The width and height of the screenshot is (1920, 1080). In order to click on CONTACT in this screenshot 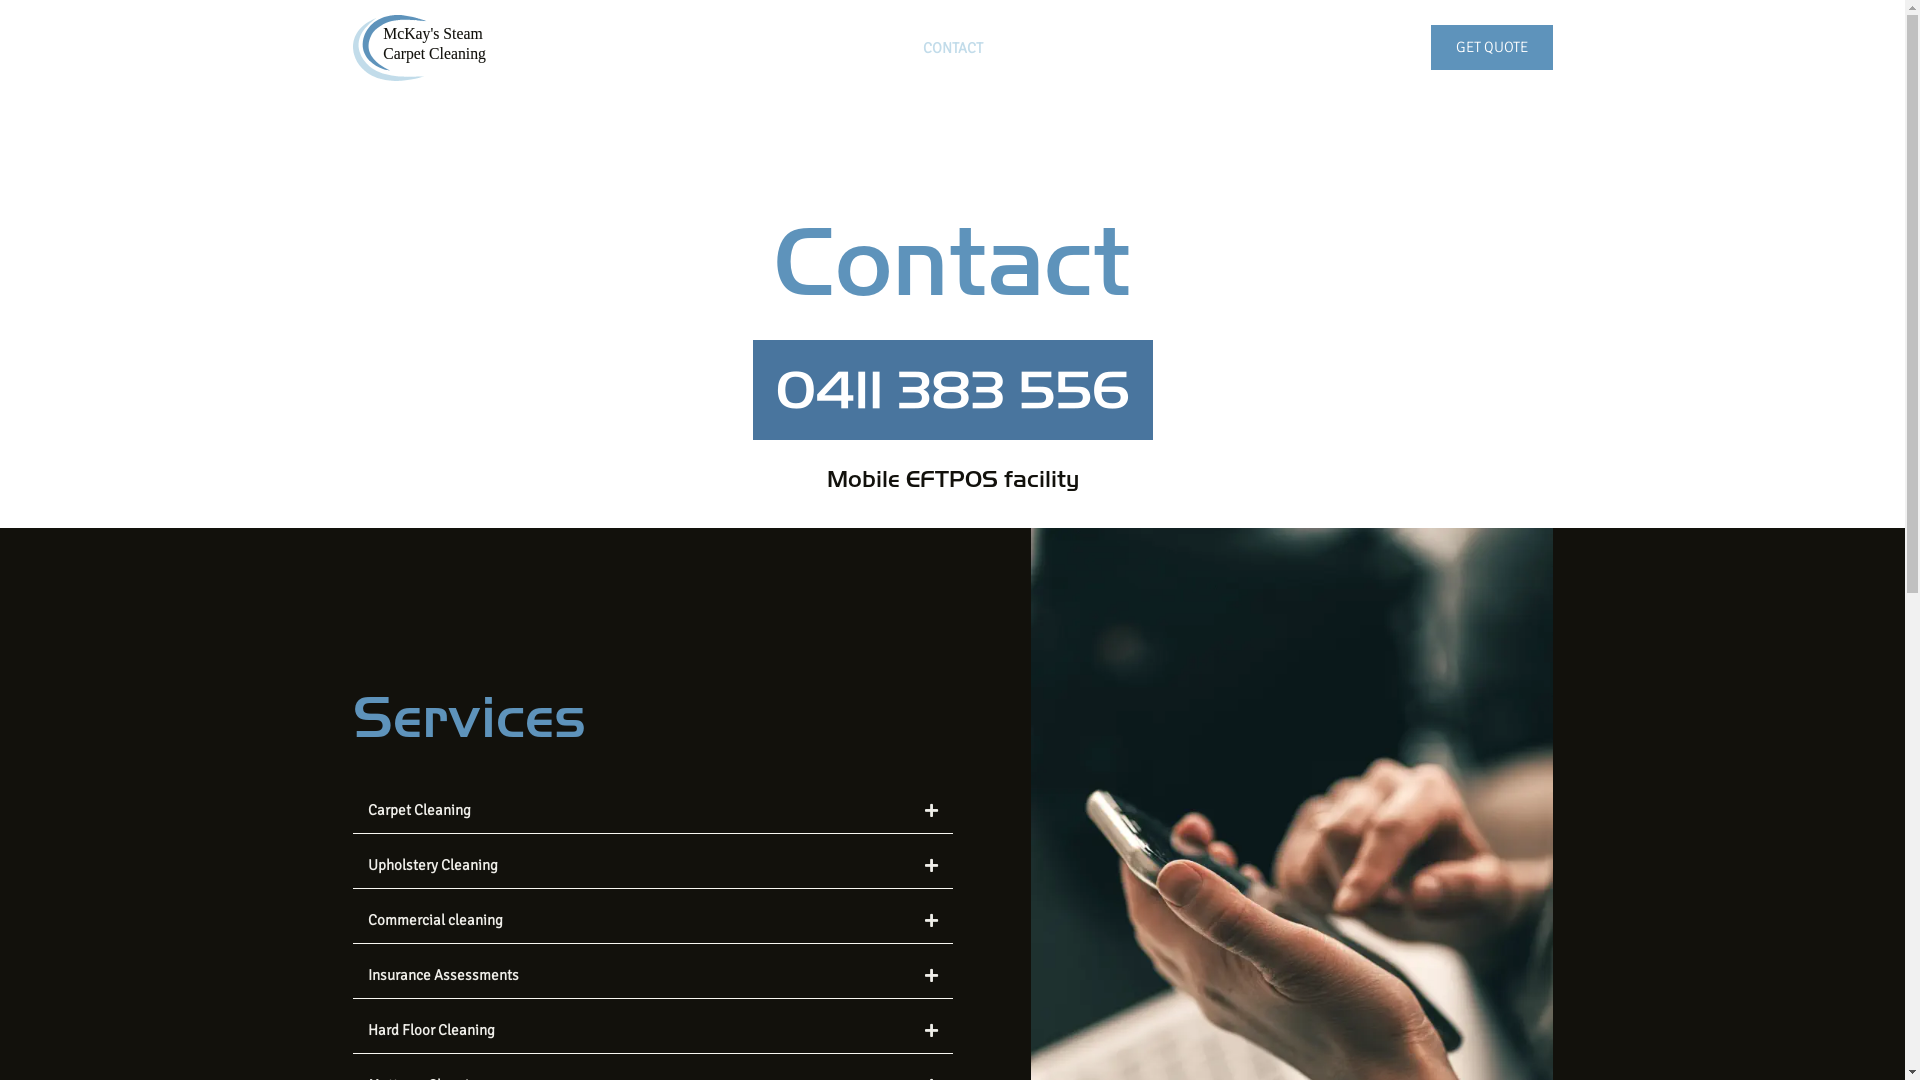, I will do `click(953, 48)`.